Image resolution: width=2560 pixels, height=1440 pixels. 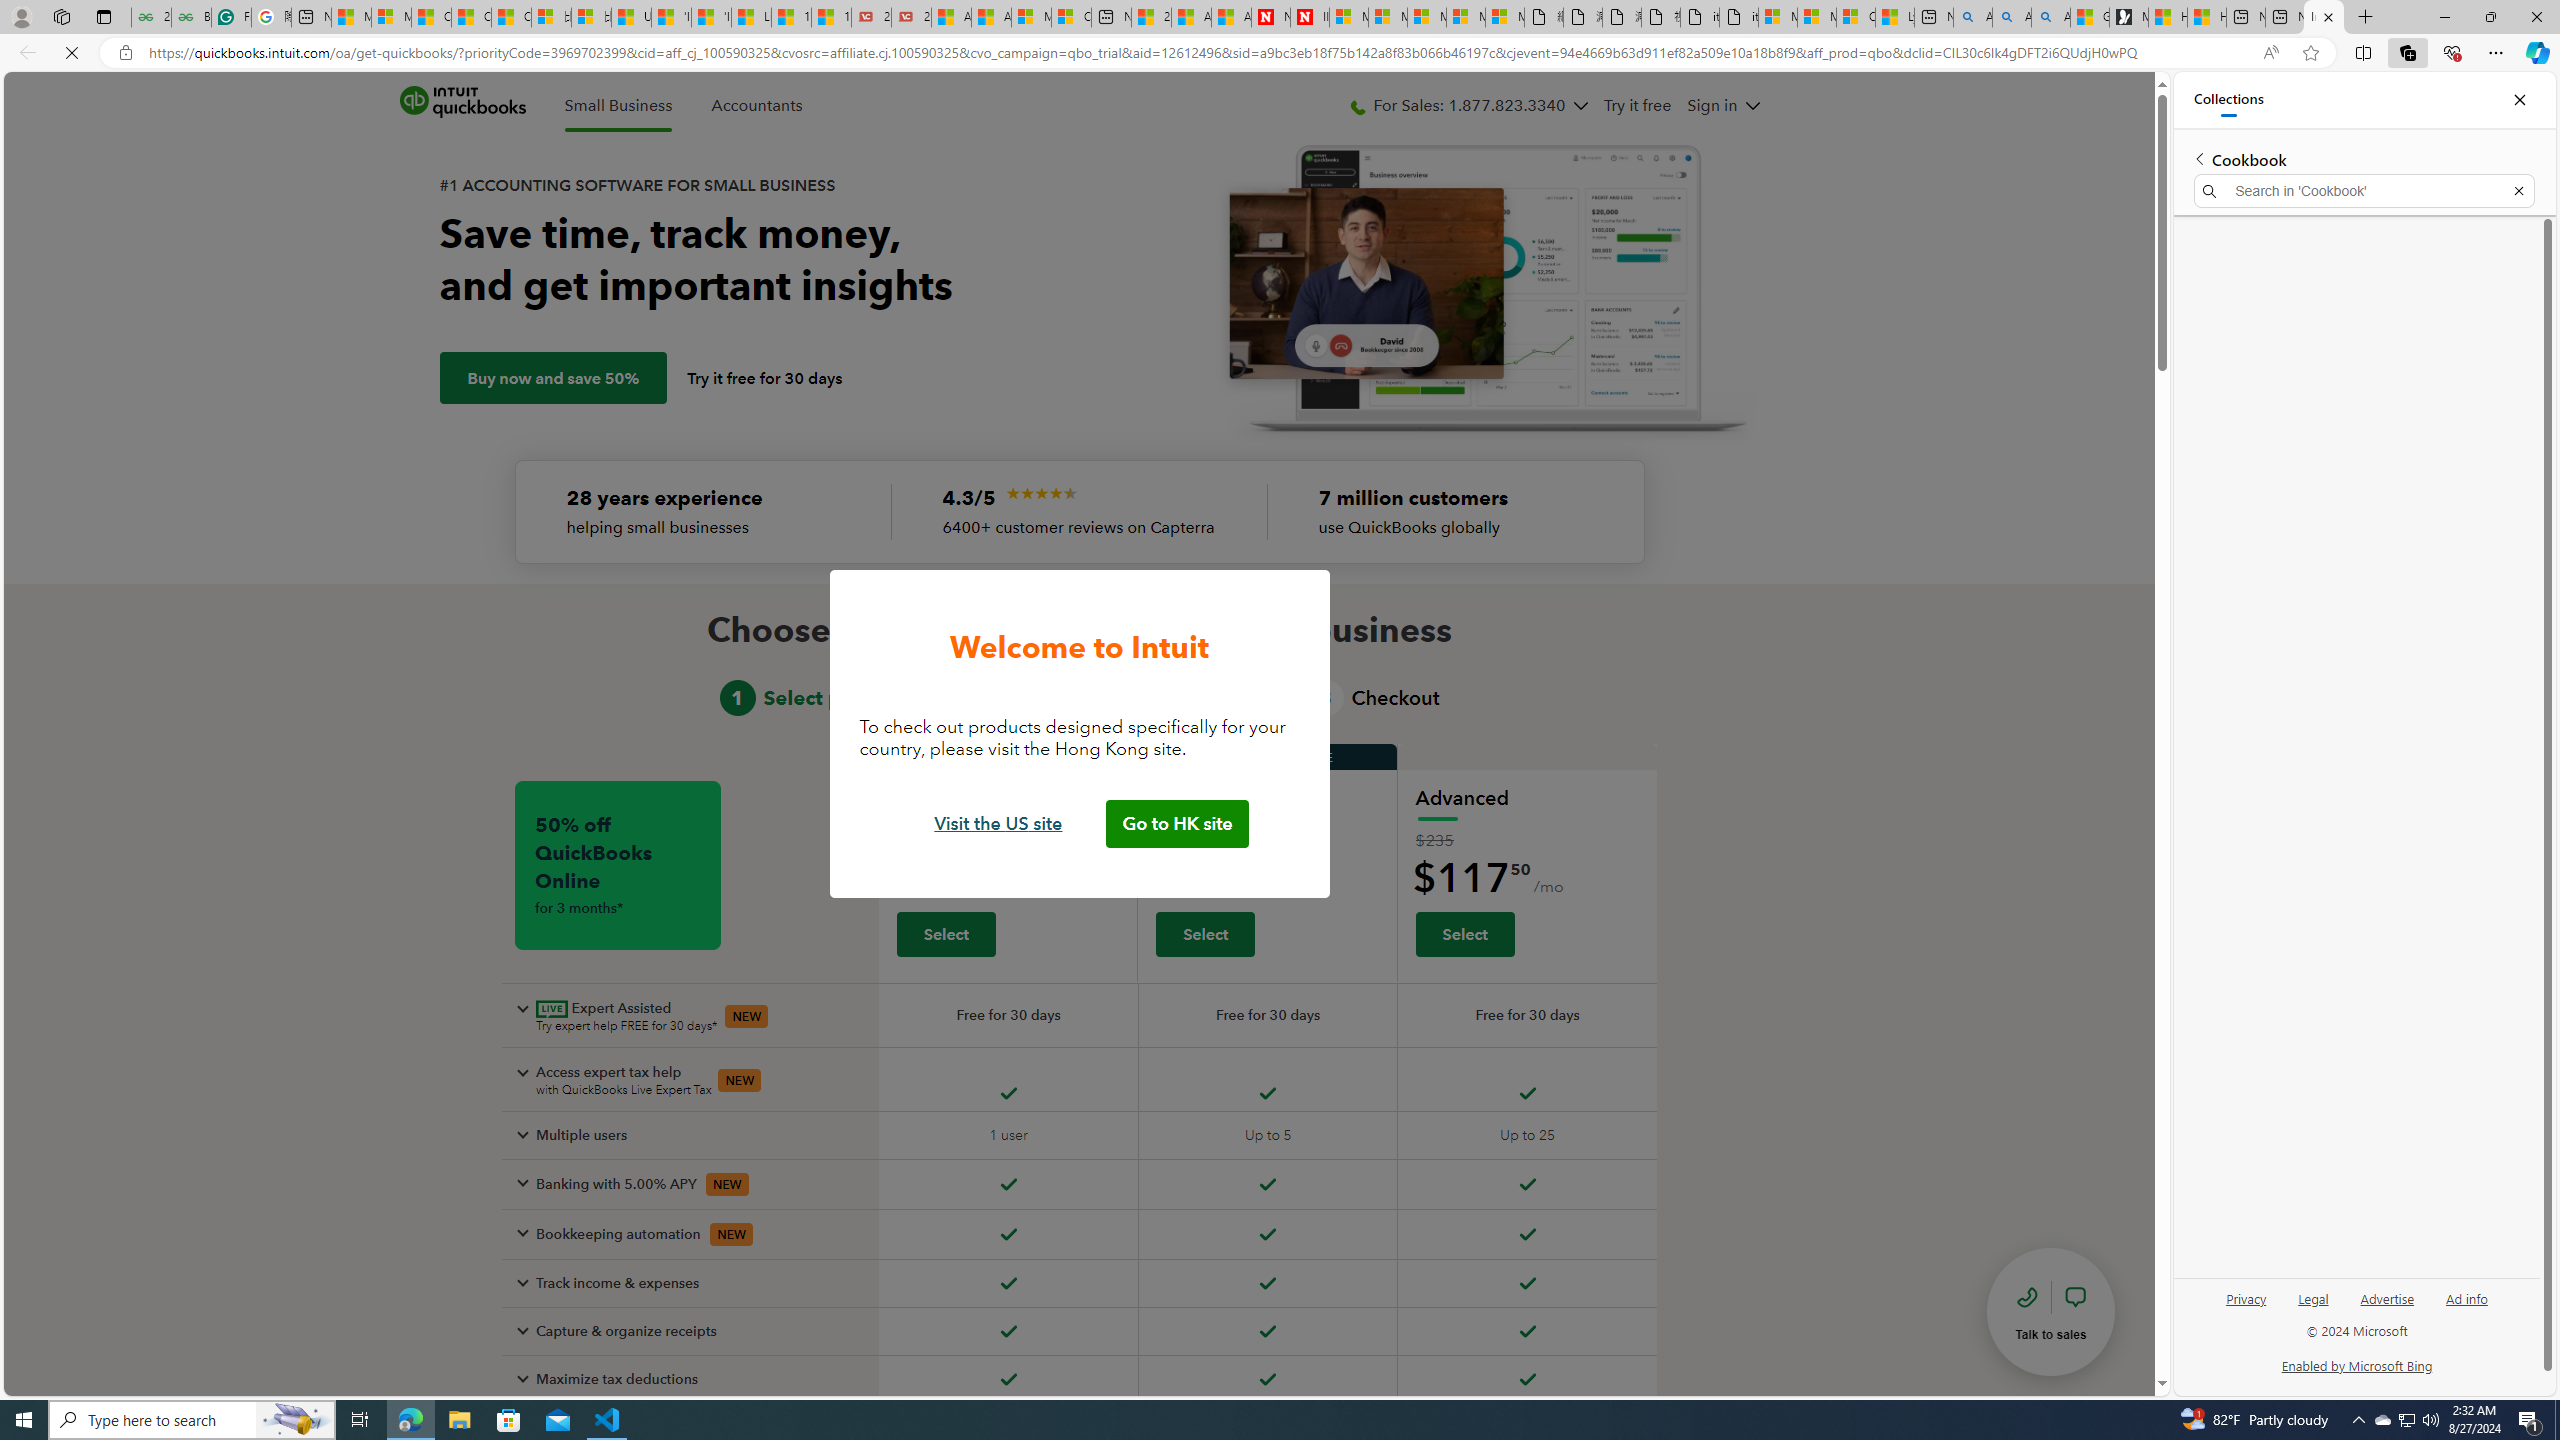 I want to click on Intuit QuickBooks Online - Quickbooks, so click(x=2324, y=17).